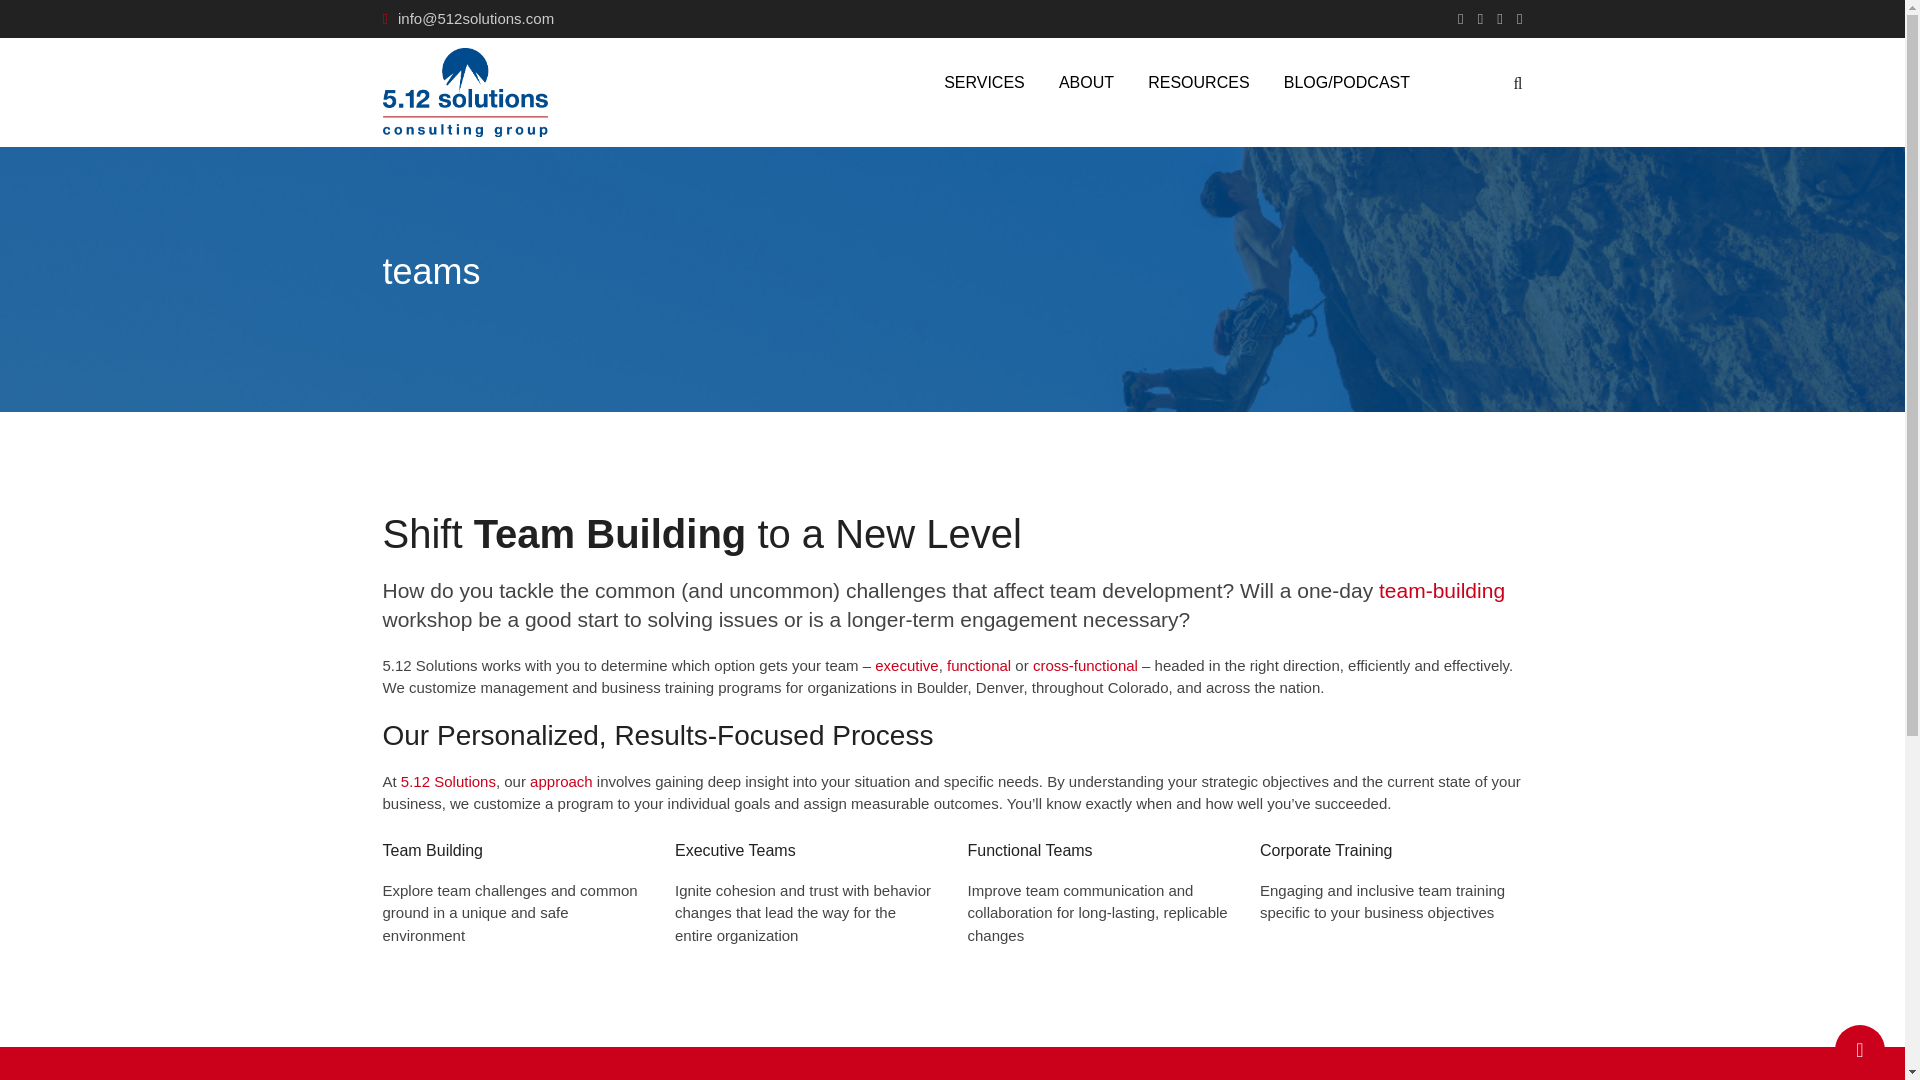 The image size is (1920, 1080). I want to click on functional, so click(978, 664).